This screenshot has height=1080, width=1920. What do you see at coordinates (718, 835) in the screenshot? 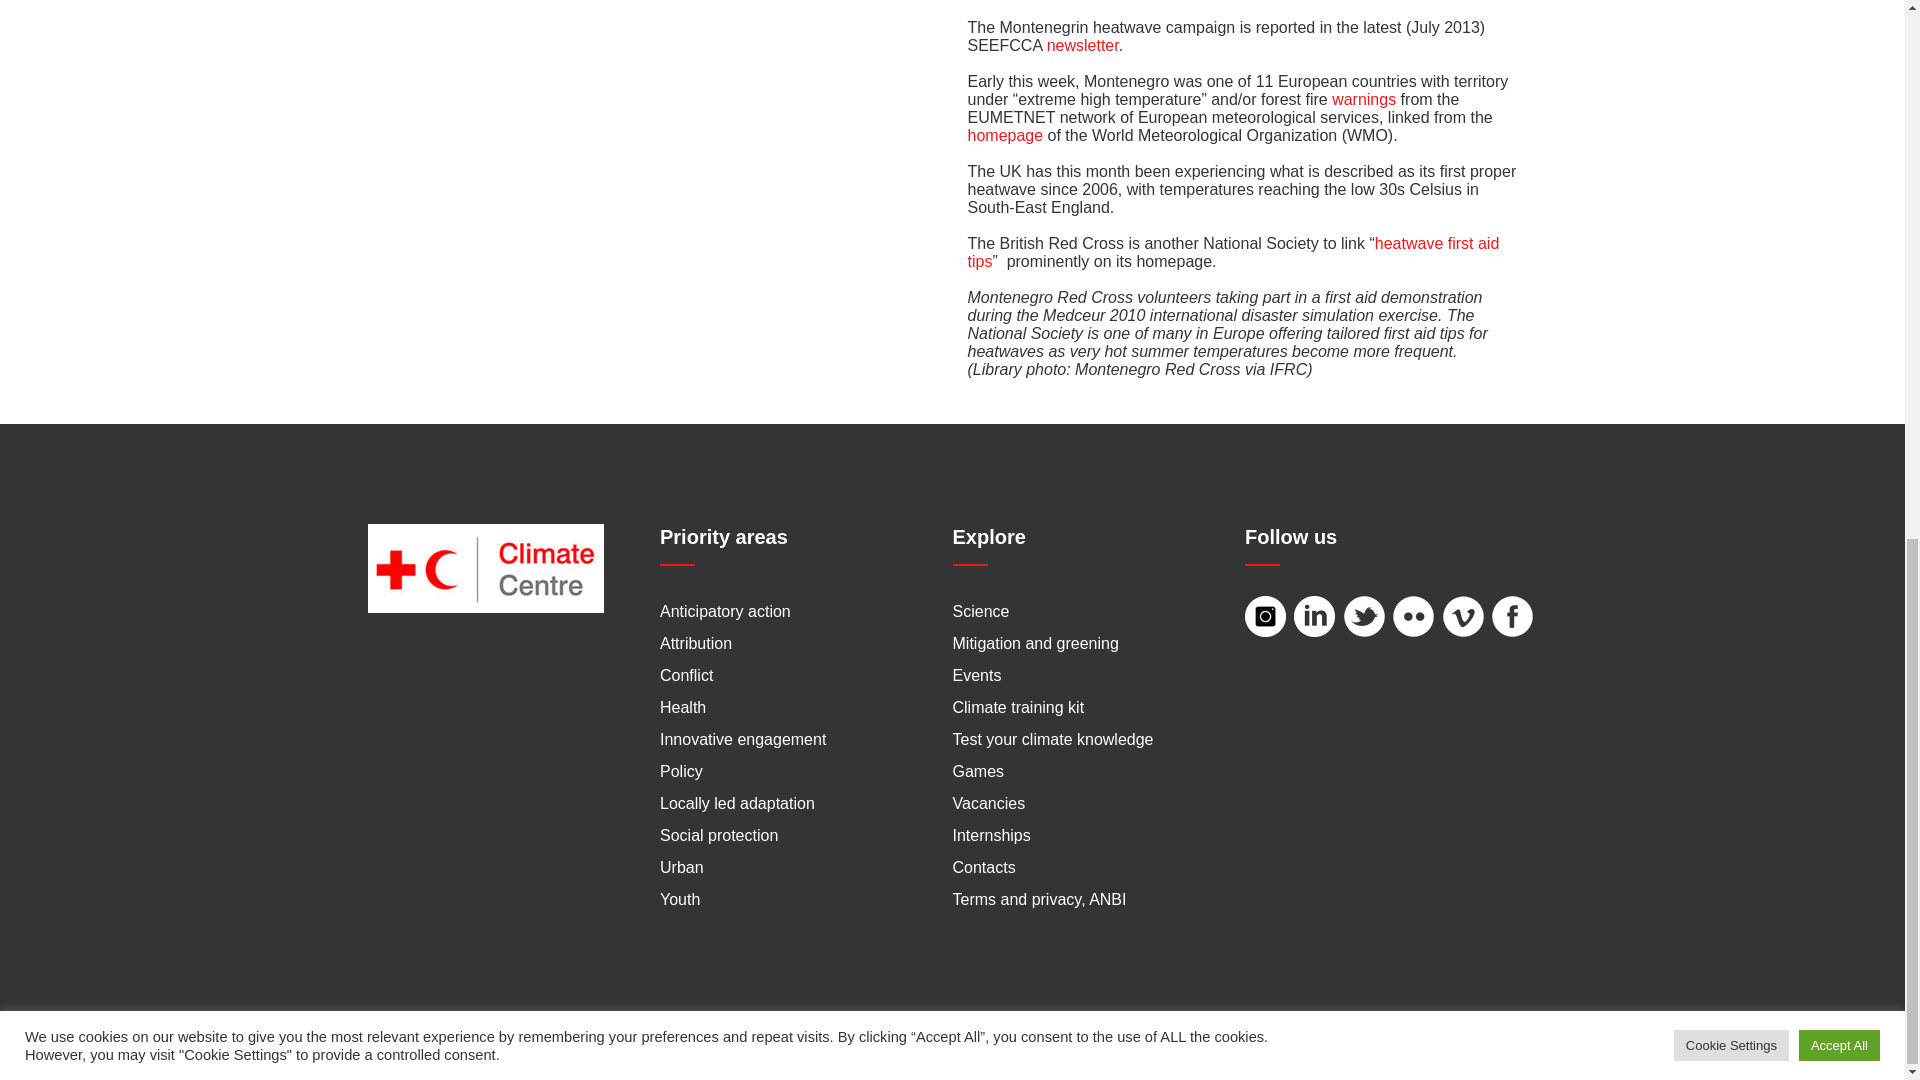
I see `Social protection` at bounding box center [718, 835].